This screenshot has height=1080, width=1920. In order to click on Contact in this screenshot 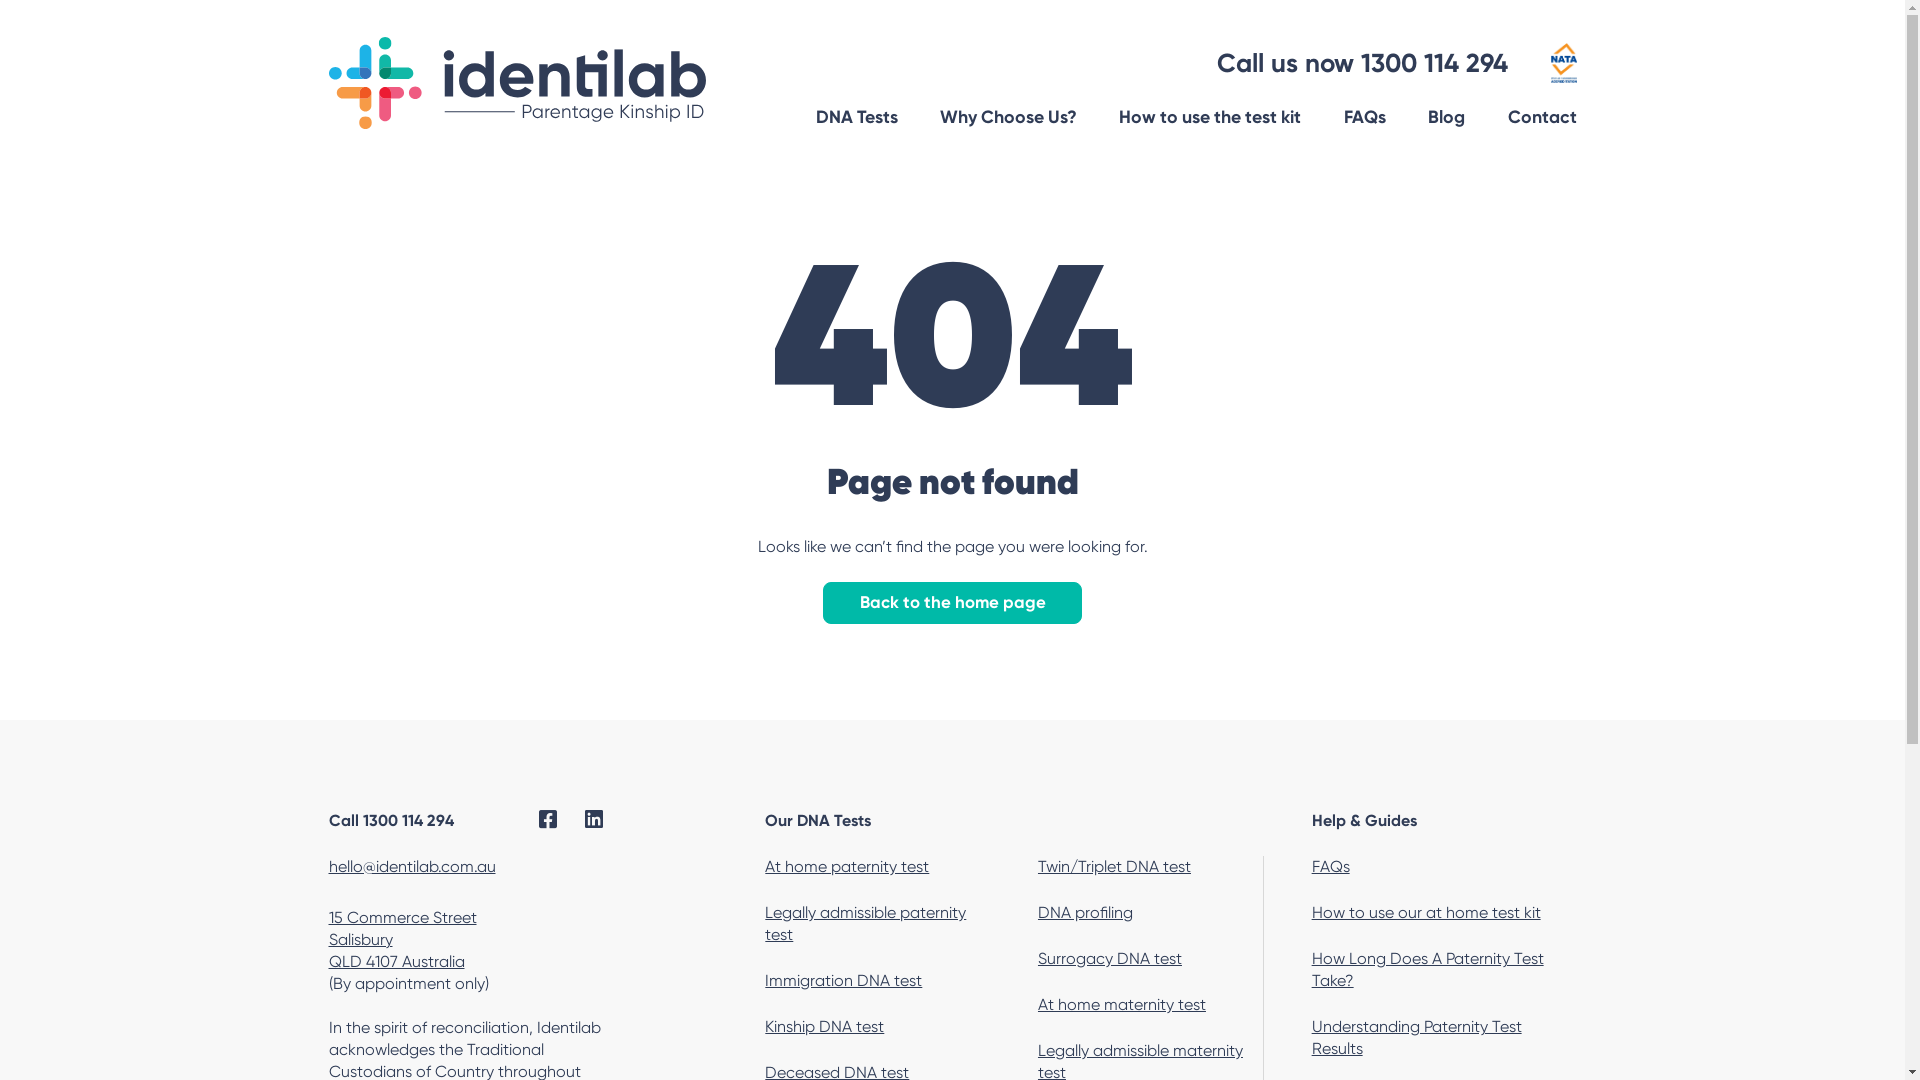, I will do `click(1542, 118)`.